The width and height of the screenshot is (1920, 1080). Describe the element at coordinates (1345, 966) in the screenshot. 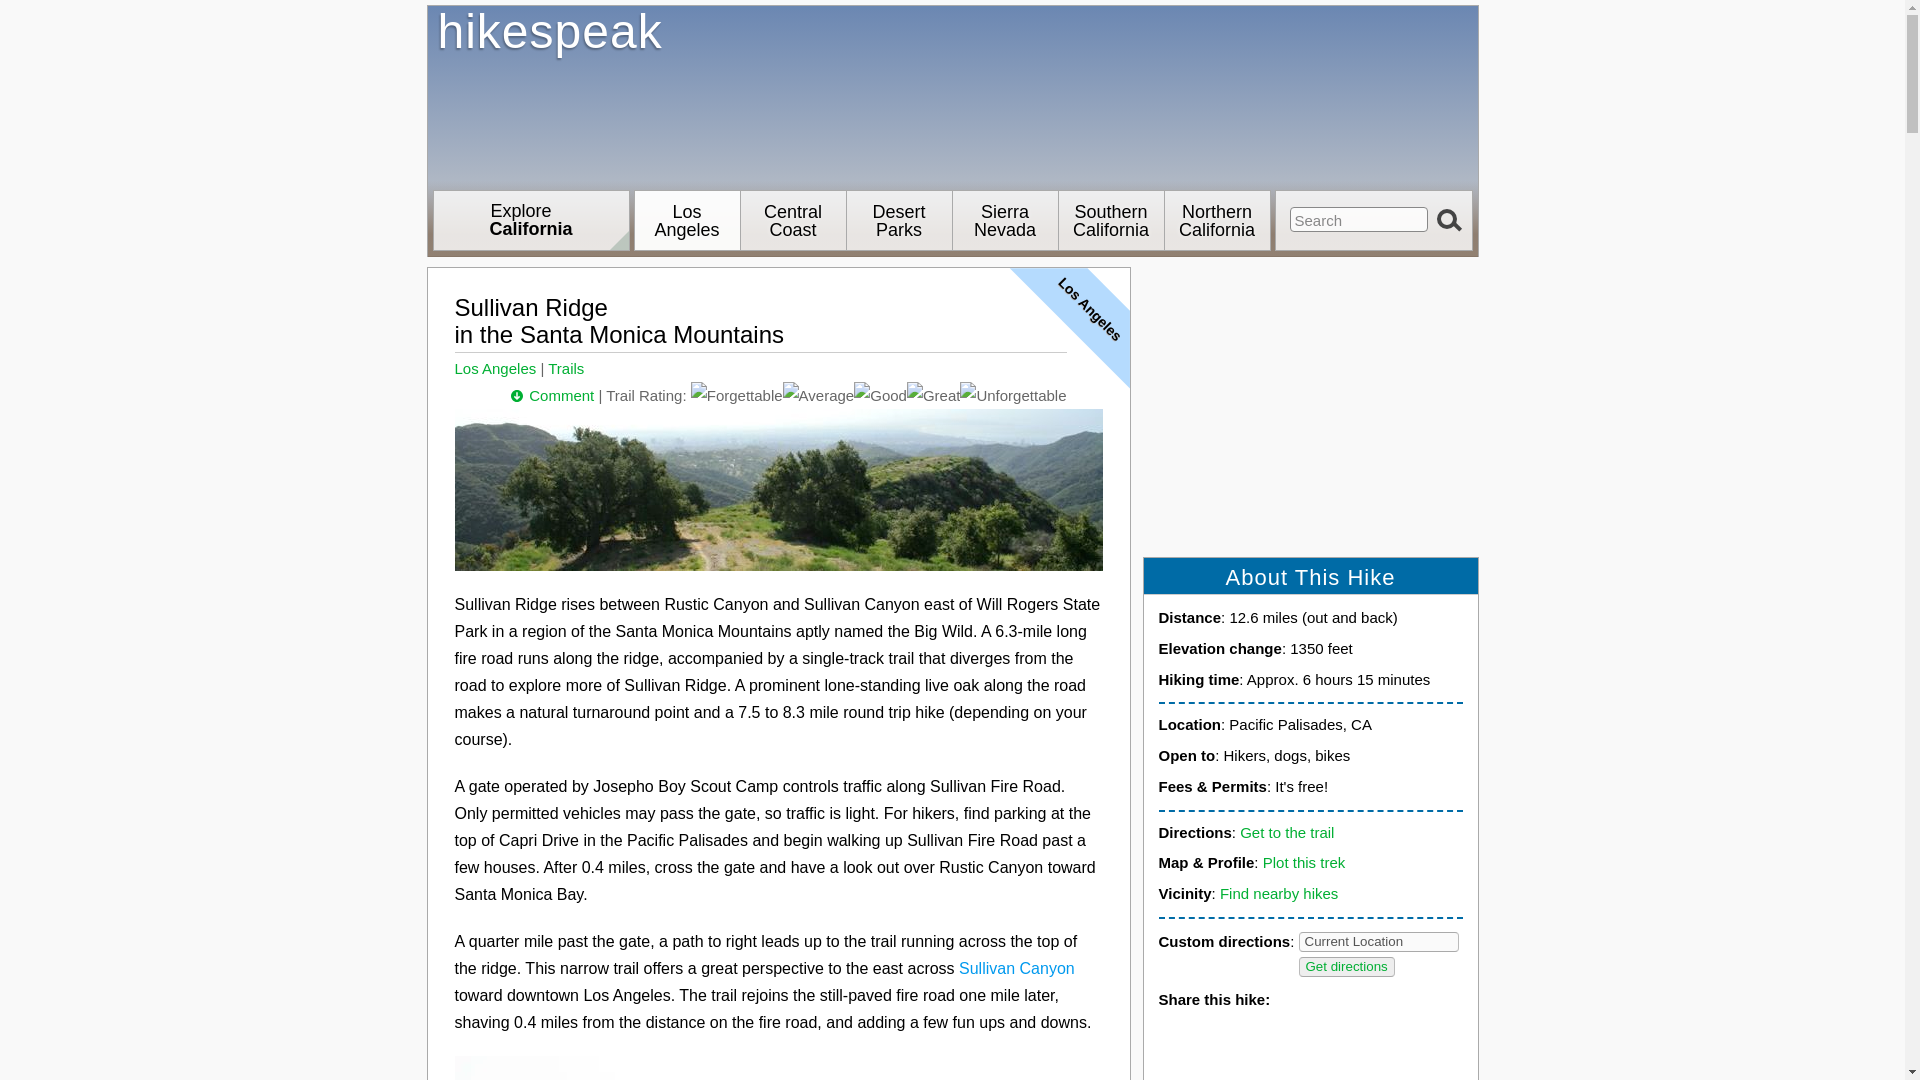

I see `Get directions` at that location.